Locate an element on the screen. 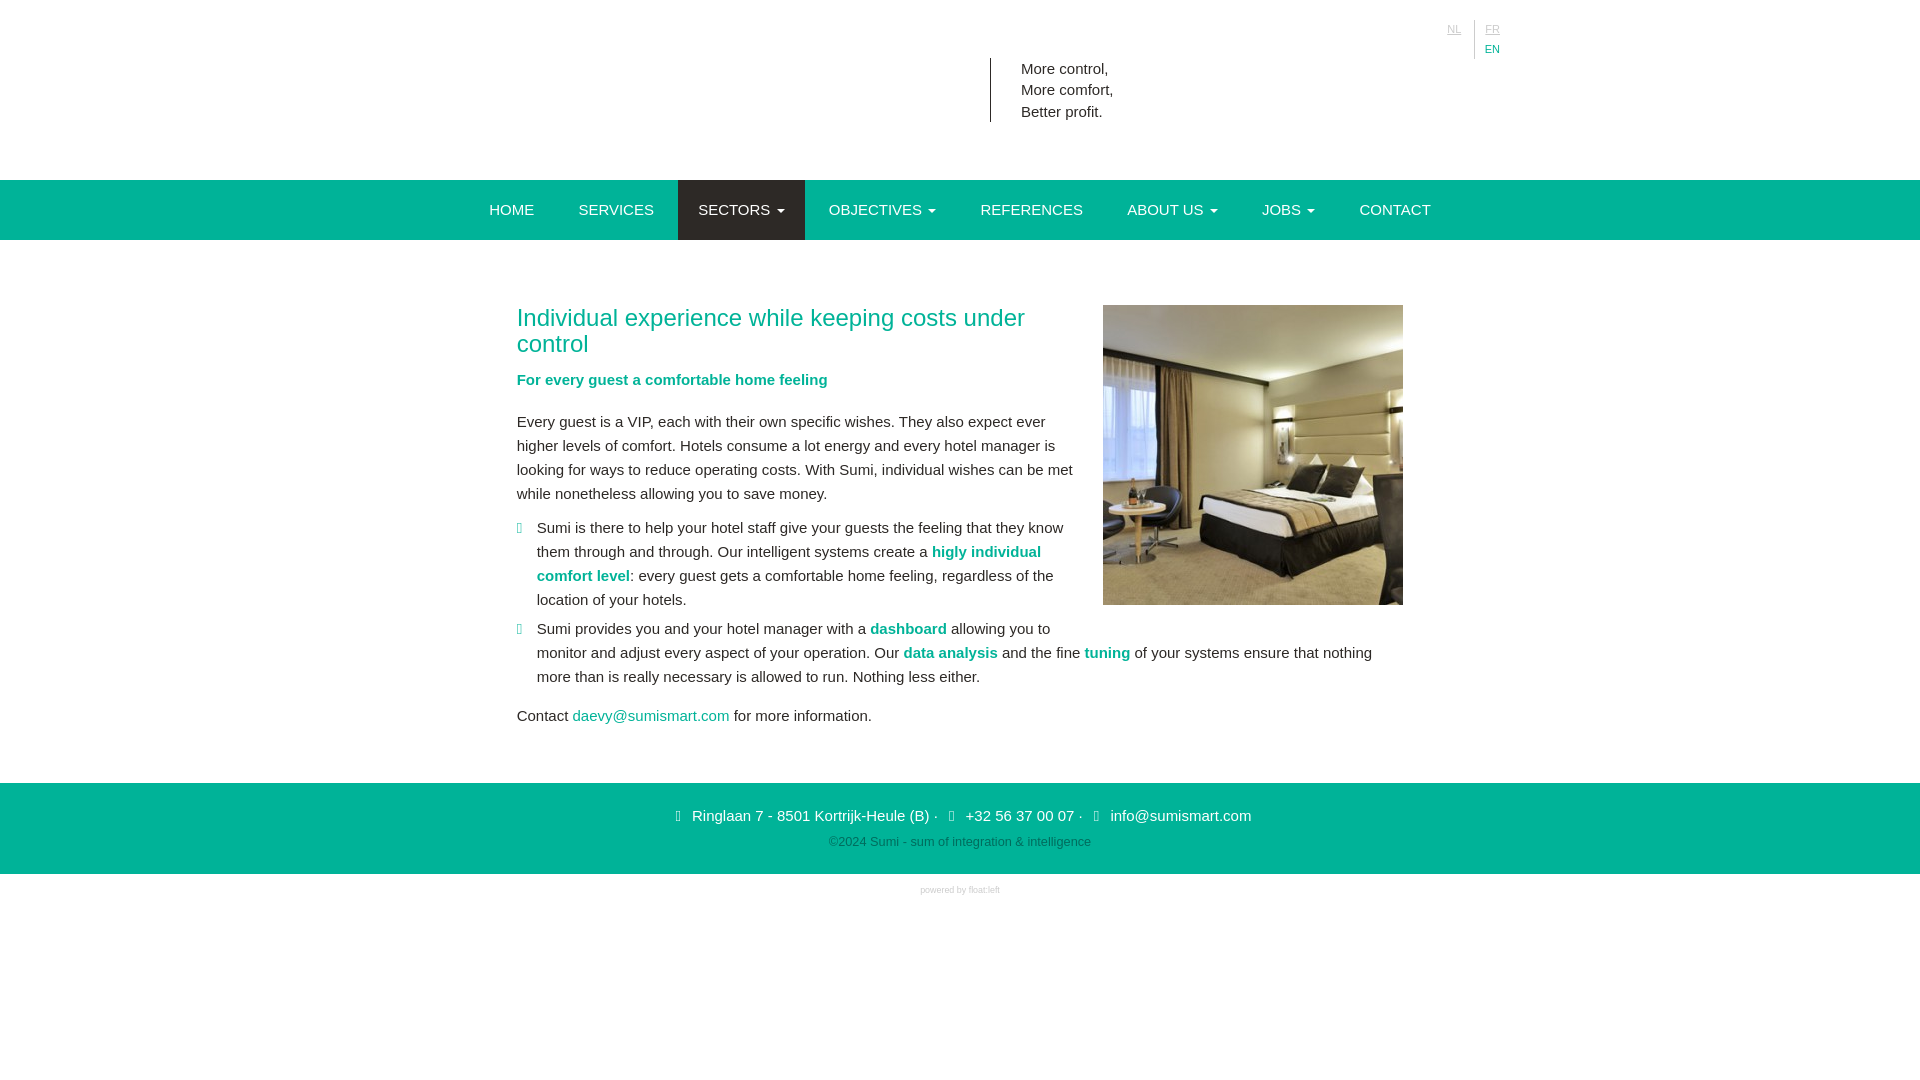  Sectors is located at coordinates (740, 210).